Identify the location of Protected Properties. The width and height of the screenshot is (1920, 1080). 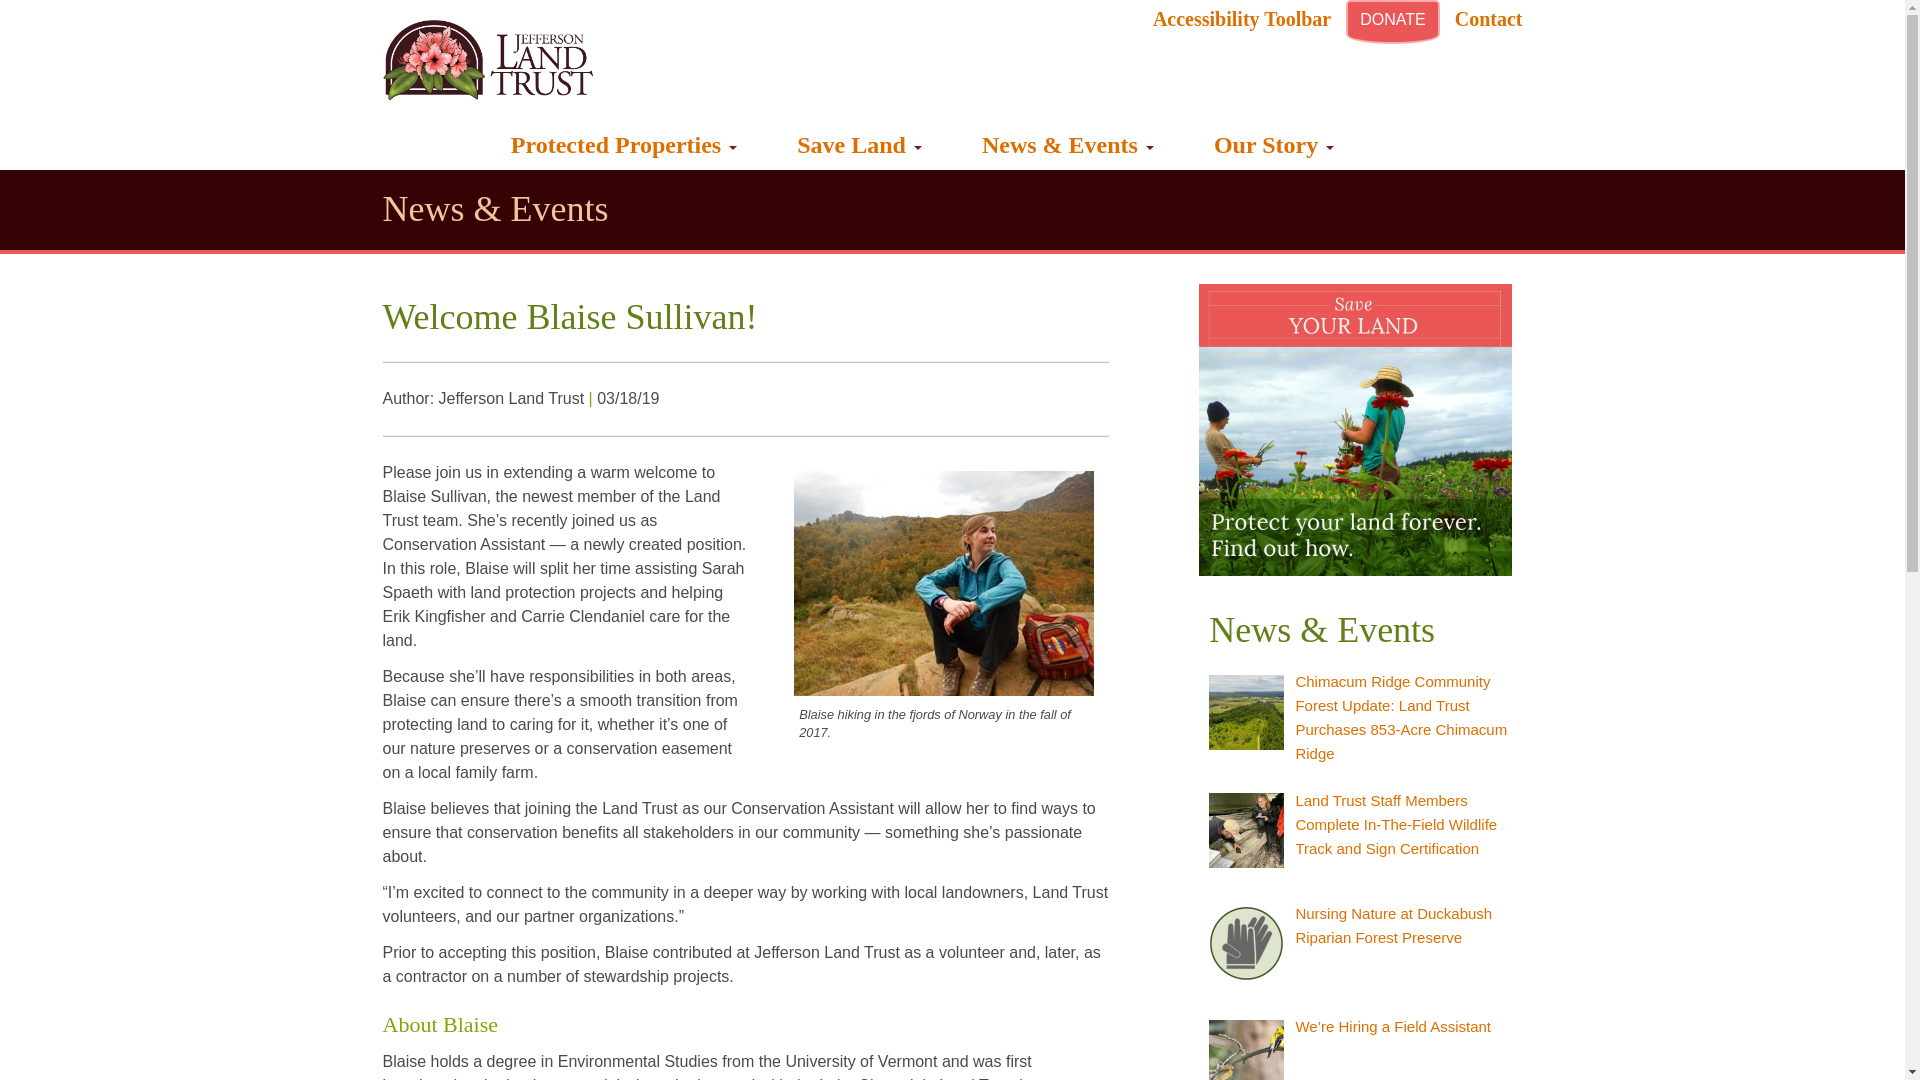
(624, 144).